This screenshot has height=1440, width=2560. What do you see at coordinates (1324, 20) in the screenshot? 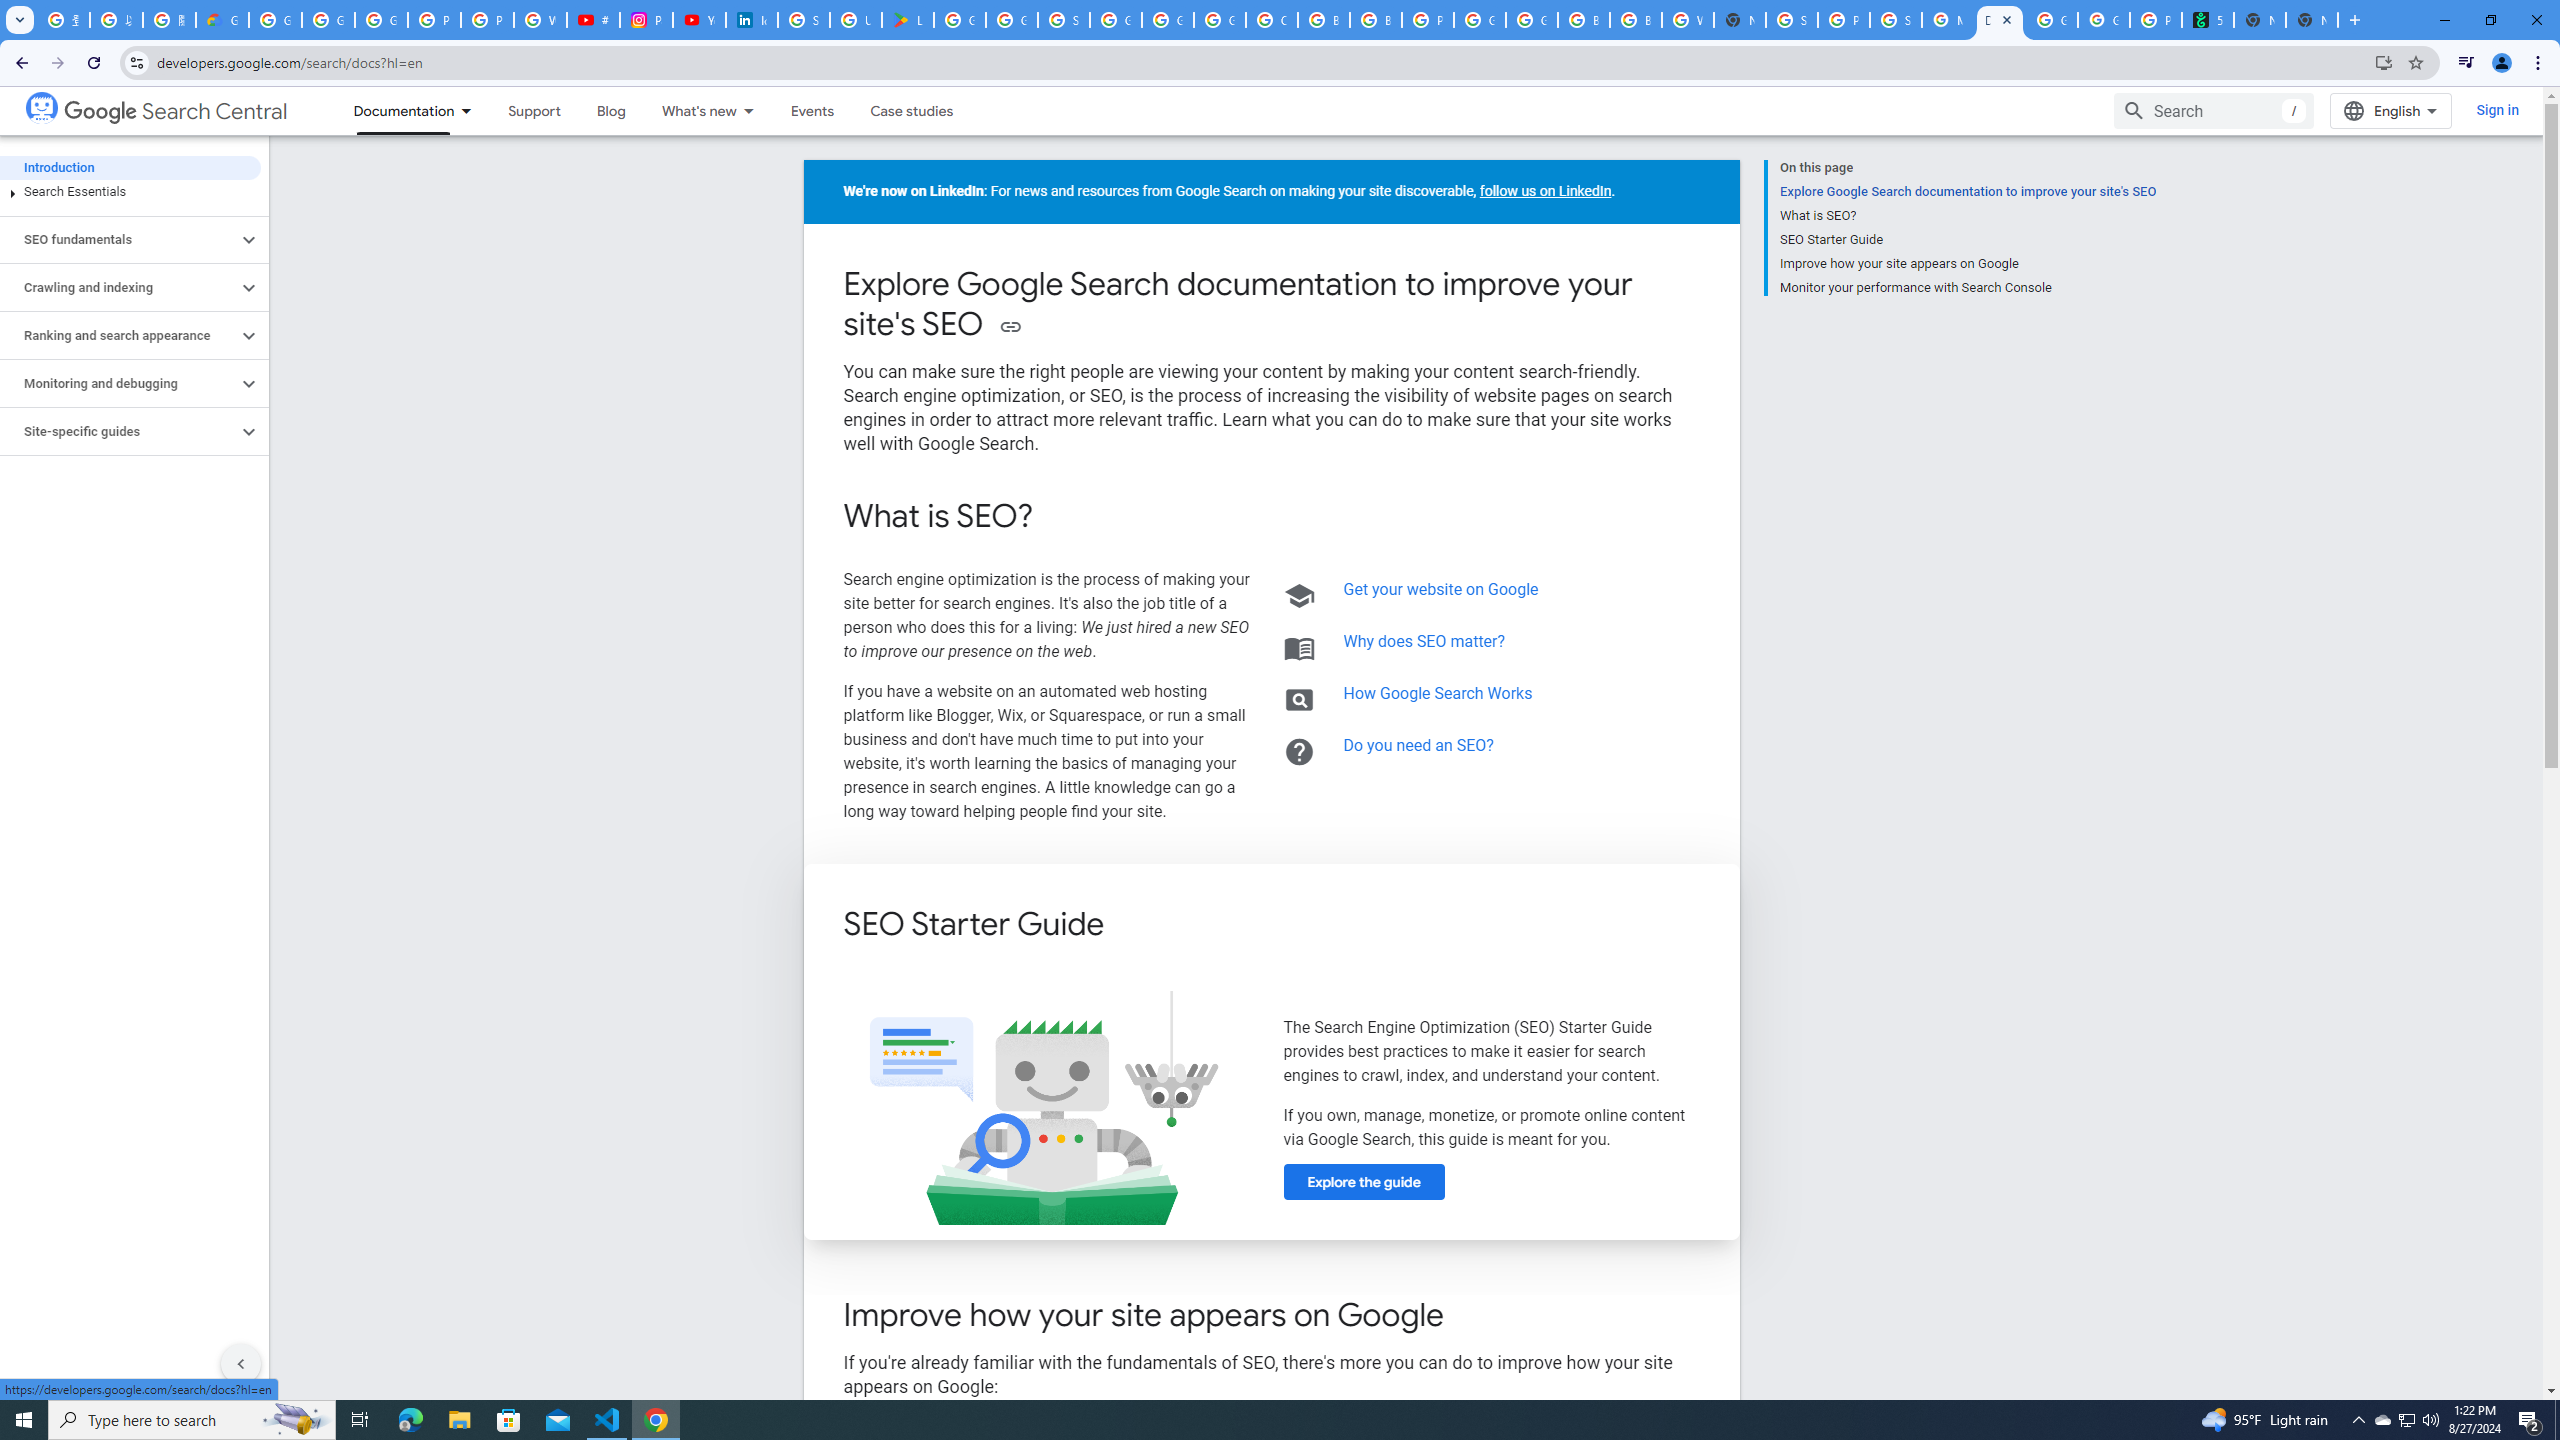
I see `Browse Chrome as a guest - Computer - Google Chrome Help` at bounding box center [1324, 20].